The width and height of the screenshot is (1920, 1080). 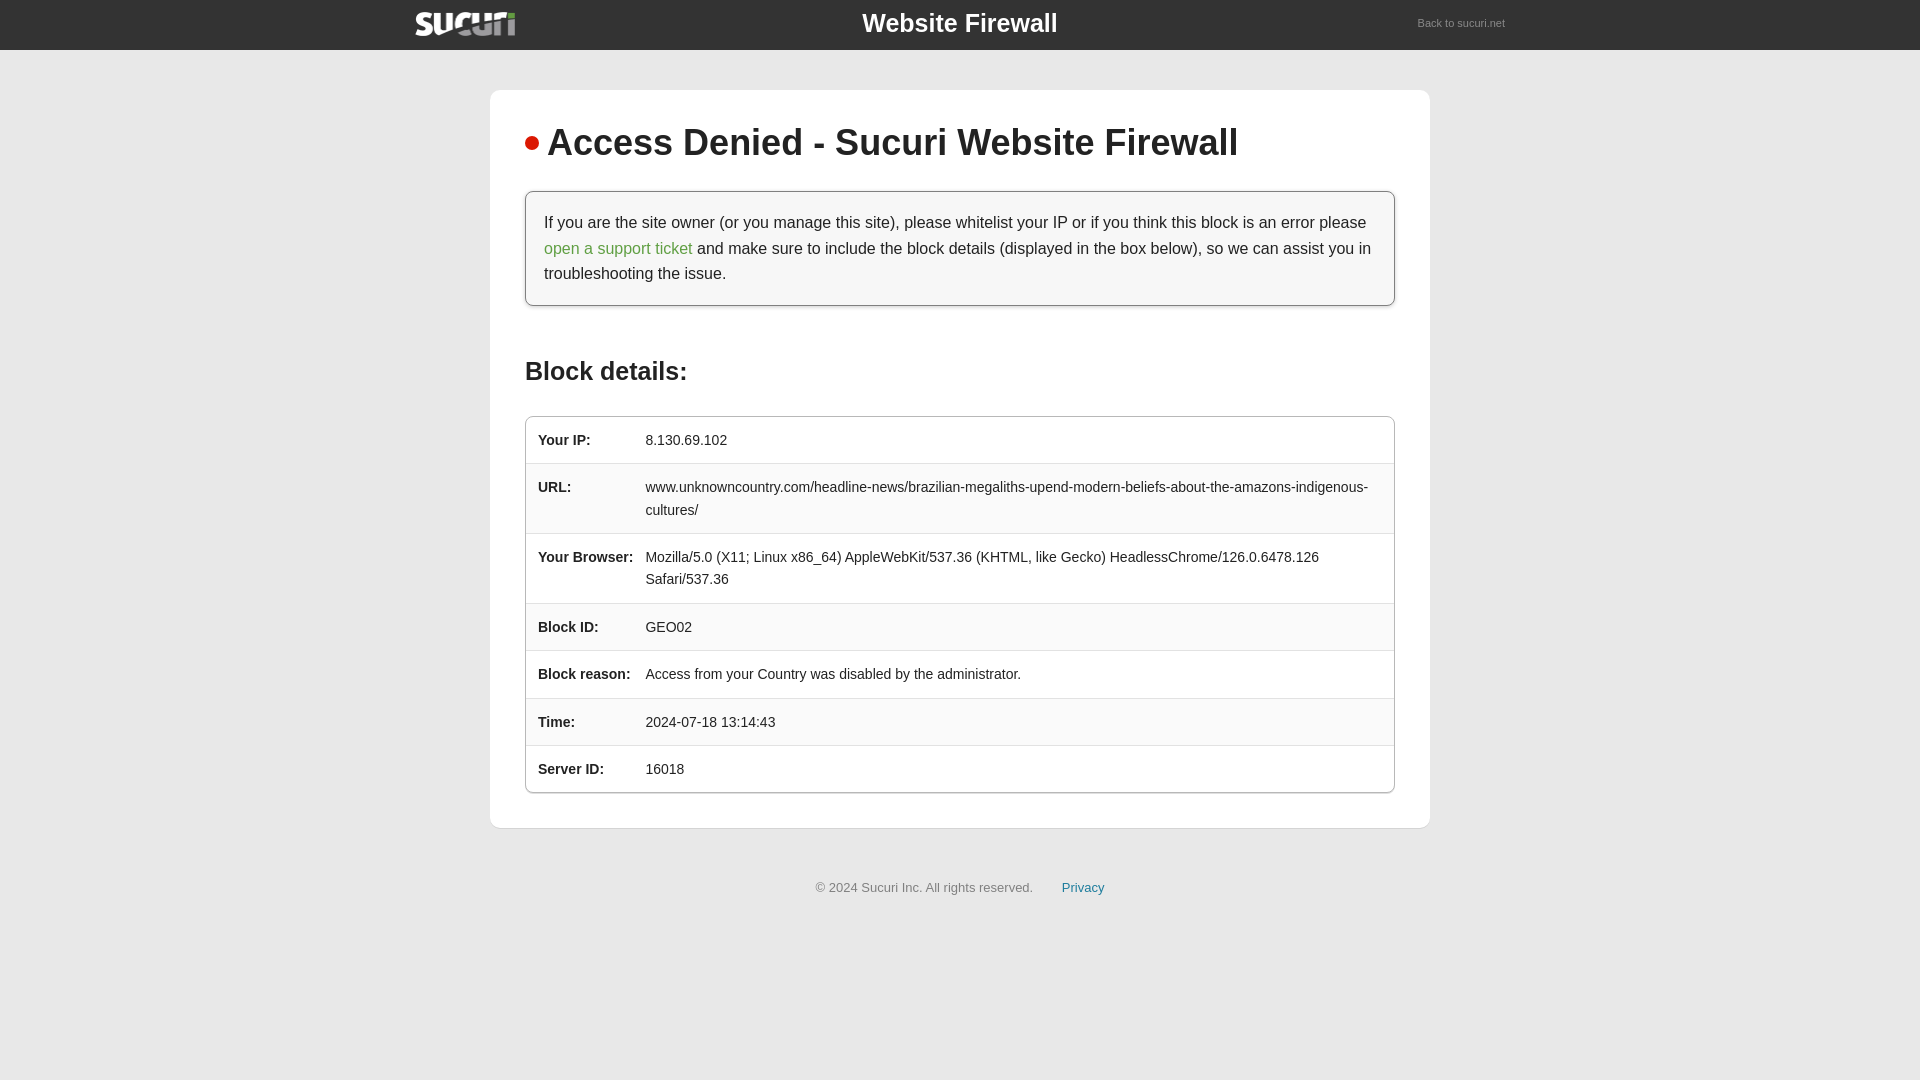 I want to click on Privacy, so click(x=1083, y=888).